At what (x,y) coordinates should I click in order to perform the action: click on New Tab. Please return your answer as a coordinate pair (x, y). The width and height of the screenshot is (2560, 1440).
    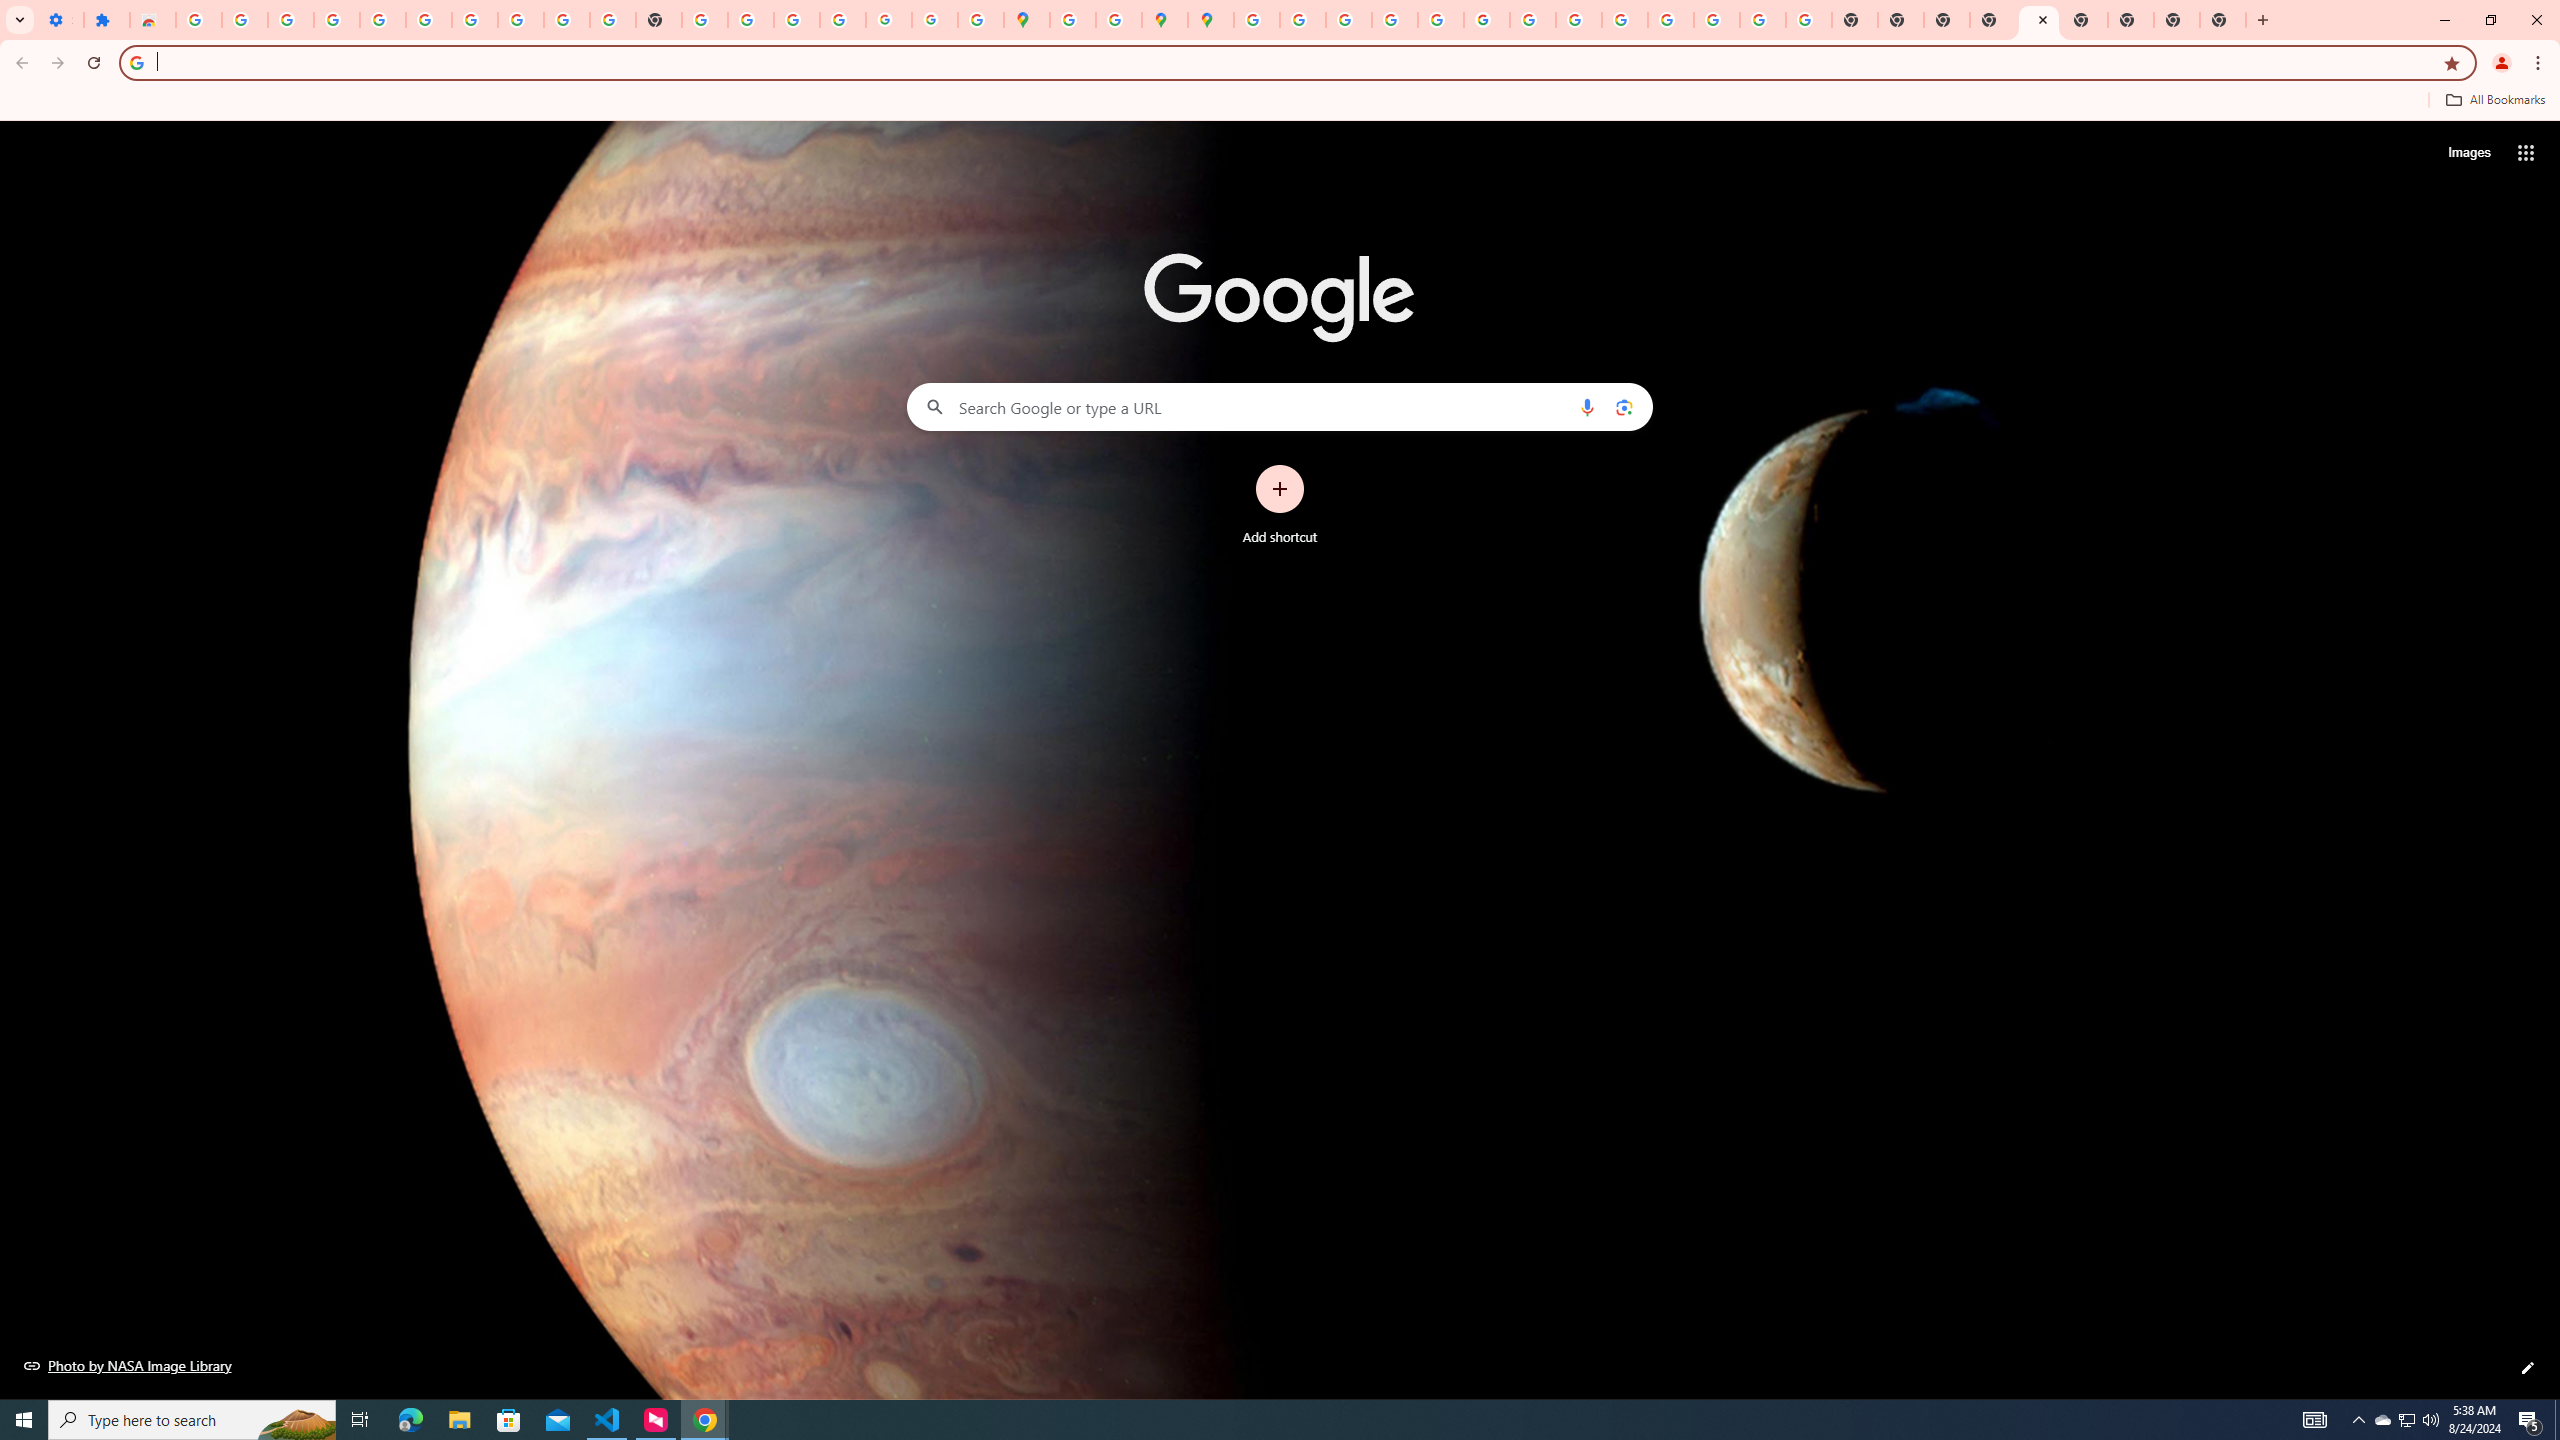
    Looking at the image, I should click on (2223, 20).